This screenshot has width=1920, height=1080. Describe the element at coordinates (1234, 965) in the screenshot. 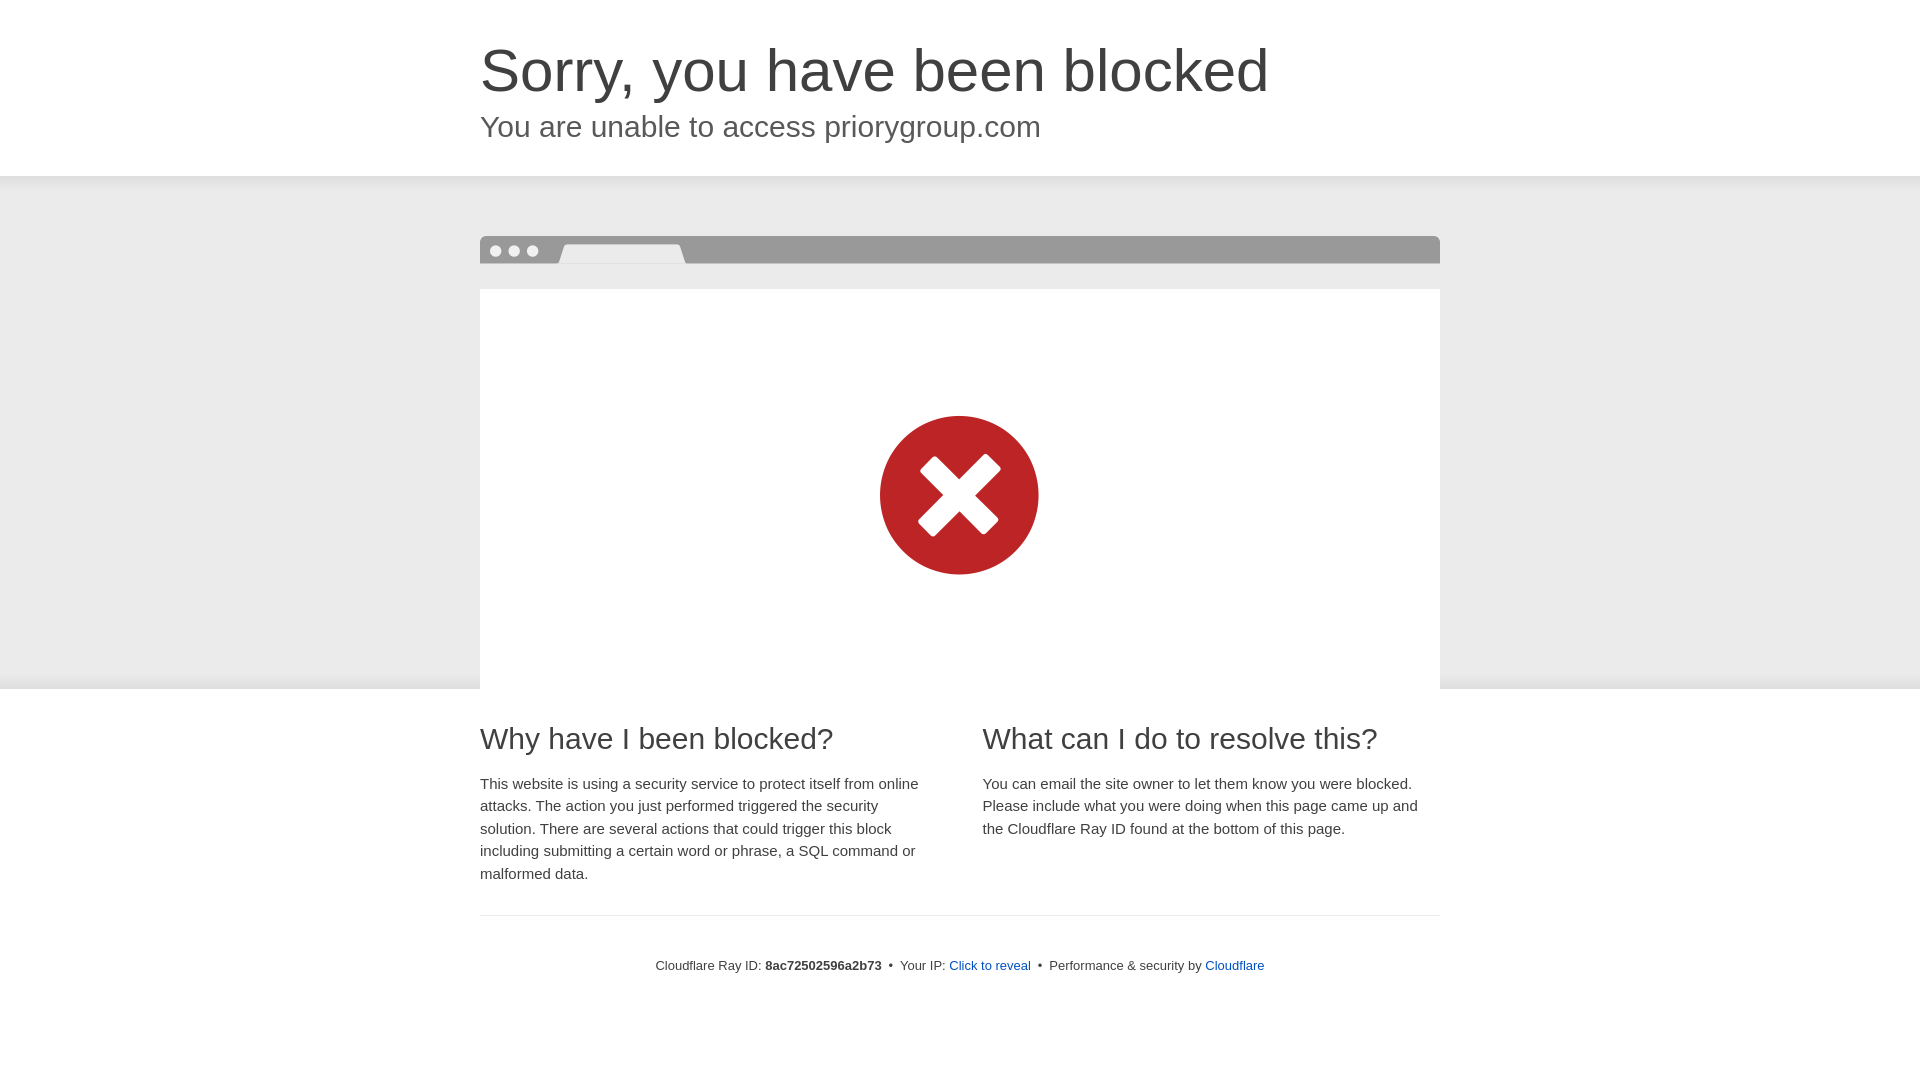

I see `Cloudflare` at that location.